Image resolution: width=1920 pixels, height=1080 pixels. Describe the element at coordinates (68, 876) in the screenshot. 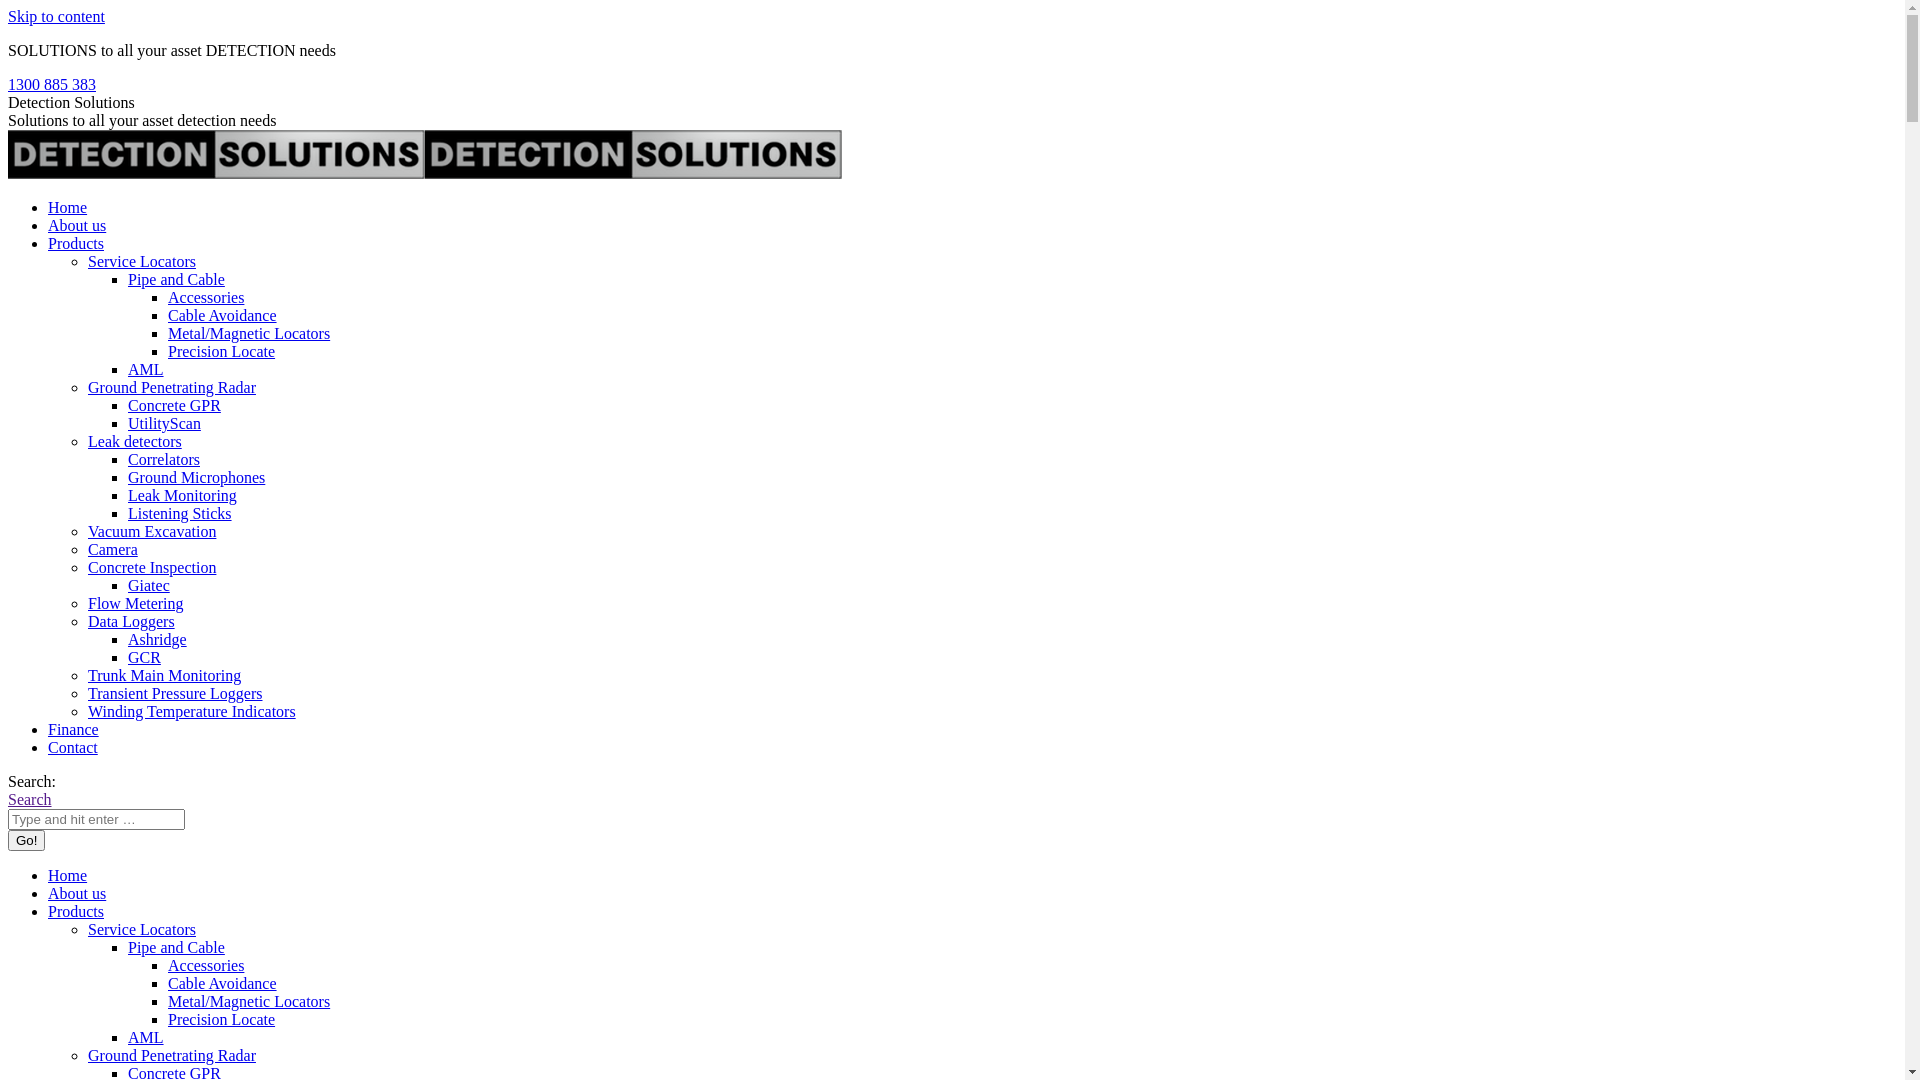

I see `Home` at that location.